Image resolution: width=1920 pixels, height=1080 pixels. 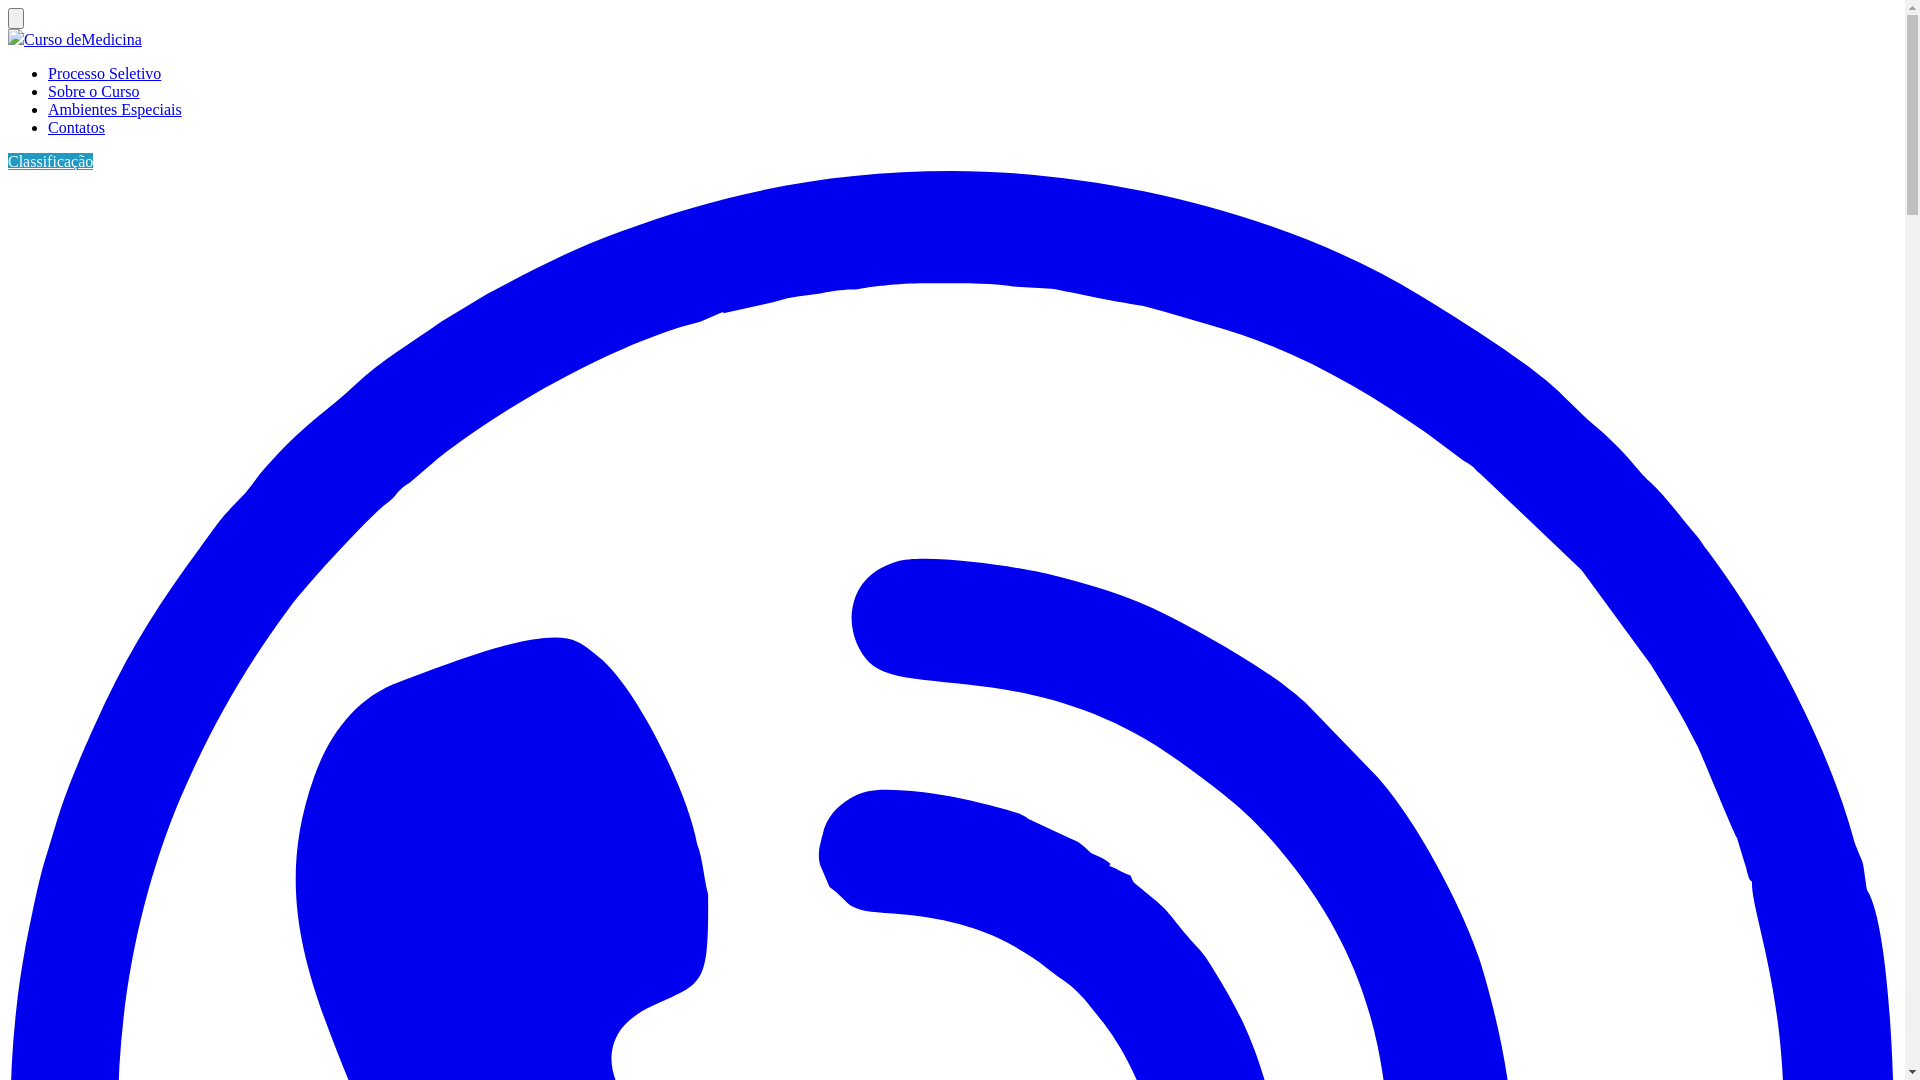 What do you see at coordinates (76, 128) in the screenshot?
I see `Contatos` at bounding box center [76, 128].